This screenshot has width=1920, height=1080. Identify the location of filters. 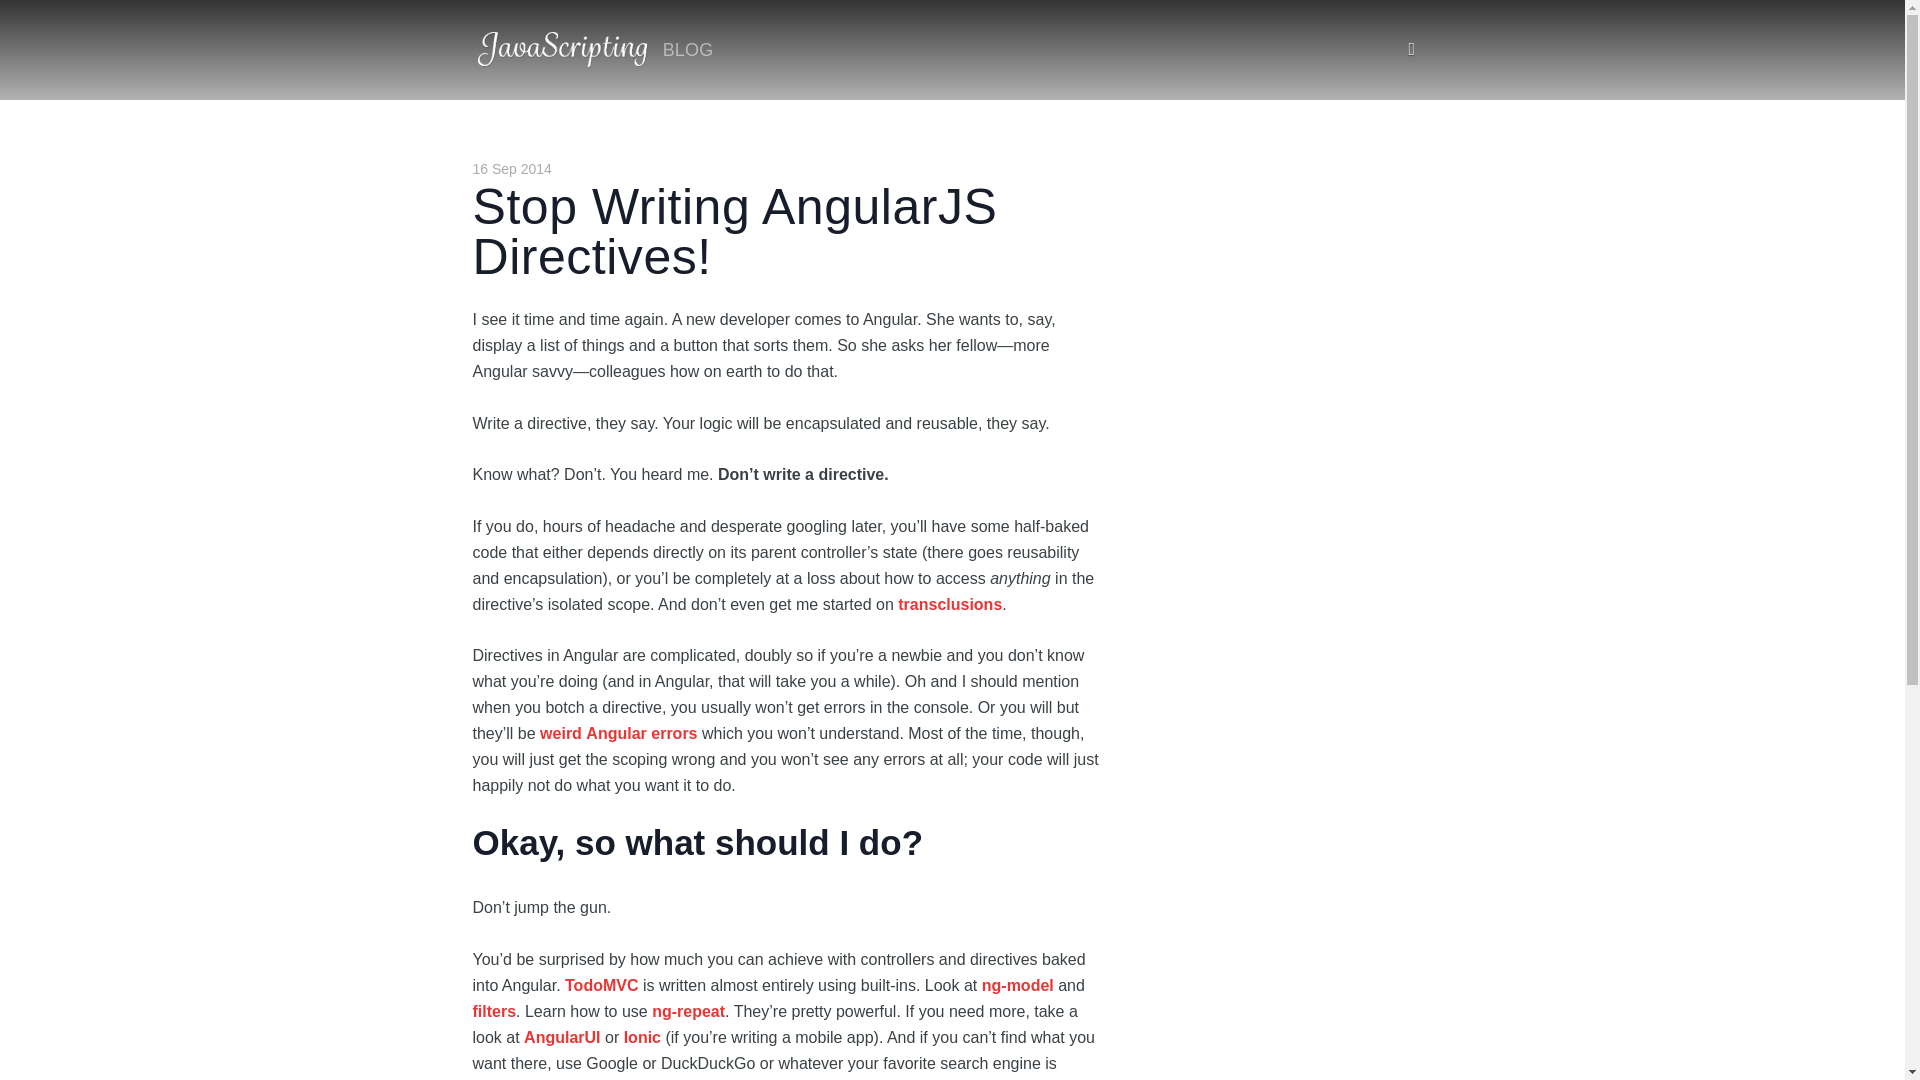
(494, 1011).